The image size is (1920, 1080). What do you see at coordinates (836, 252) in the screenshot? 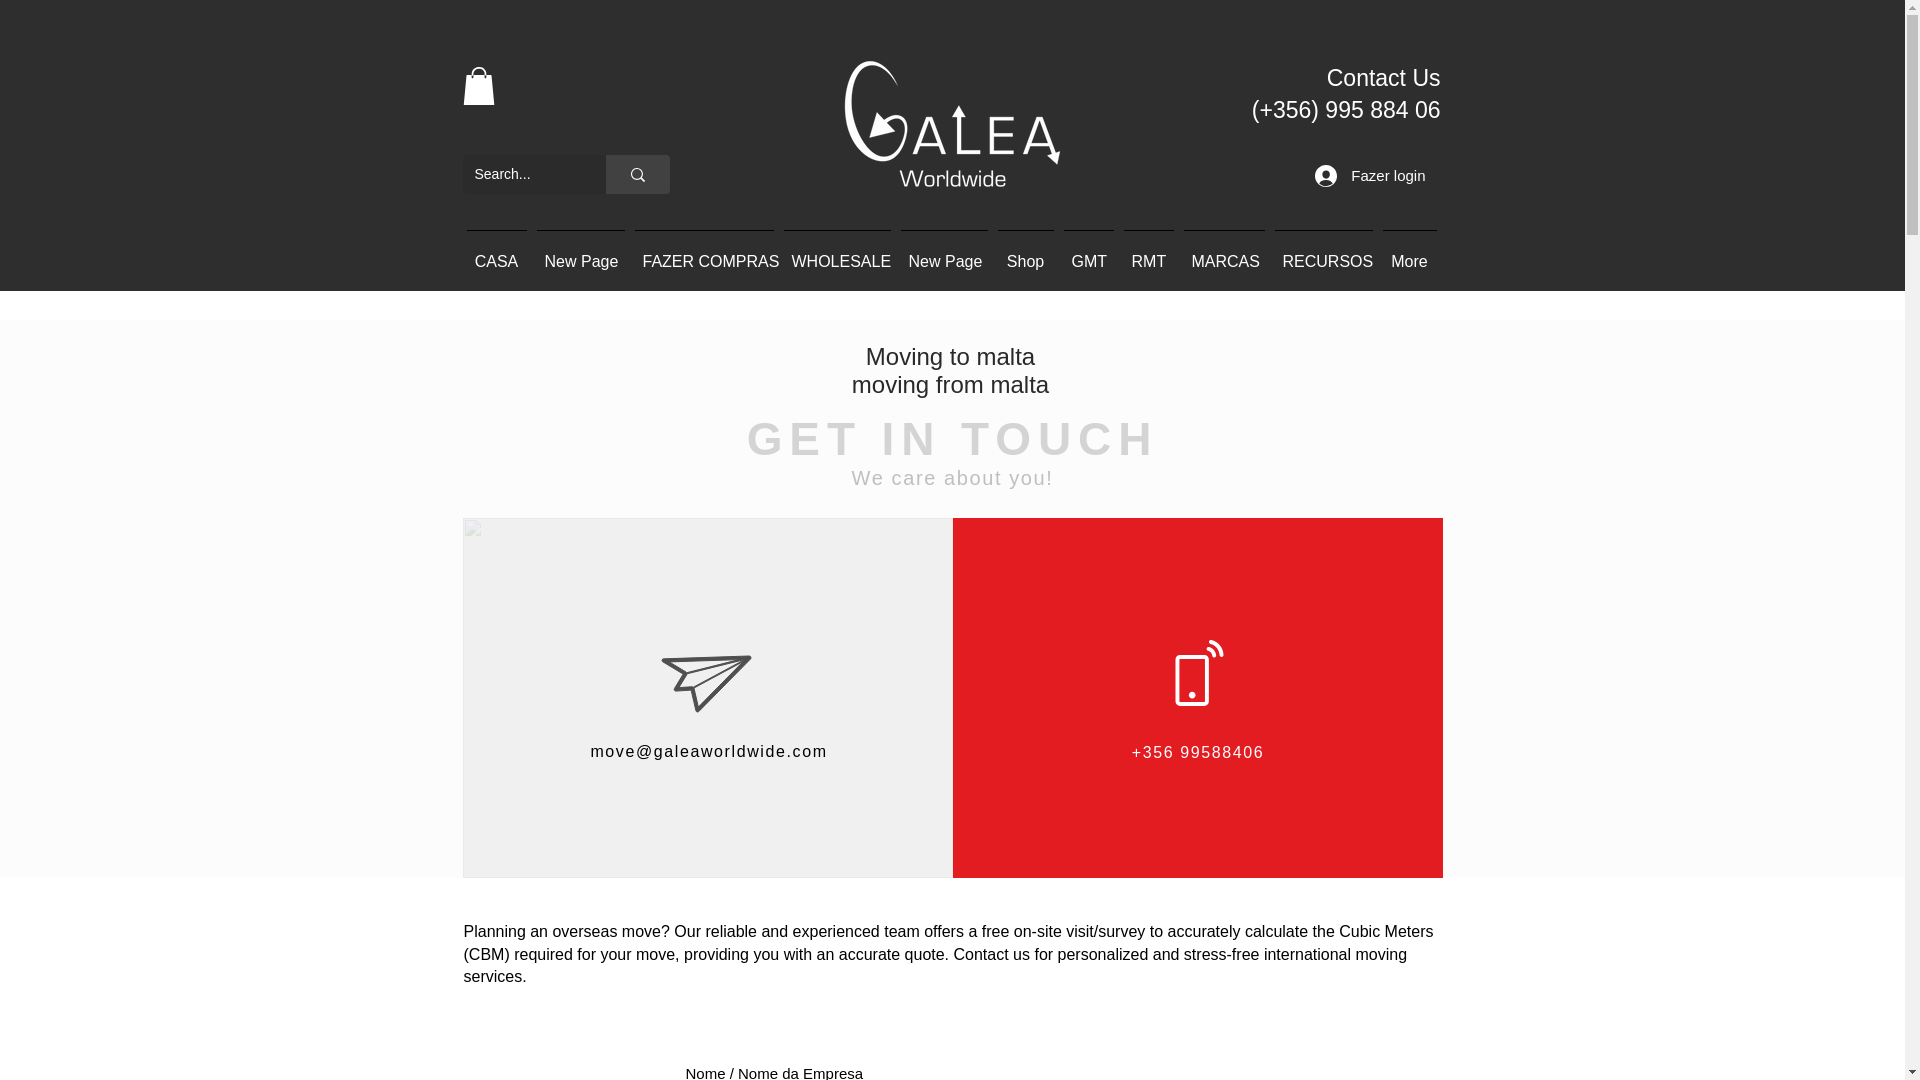
I see `WHOLESALE` at bounding box center [836, 252].